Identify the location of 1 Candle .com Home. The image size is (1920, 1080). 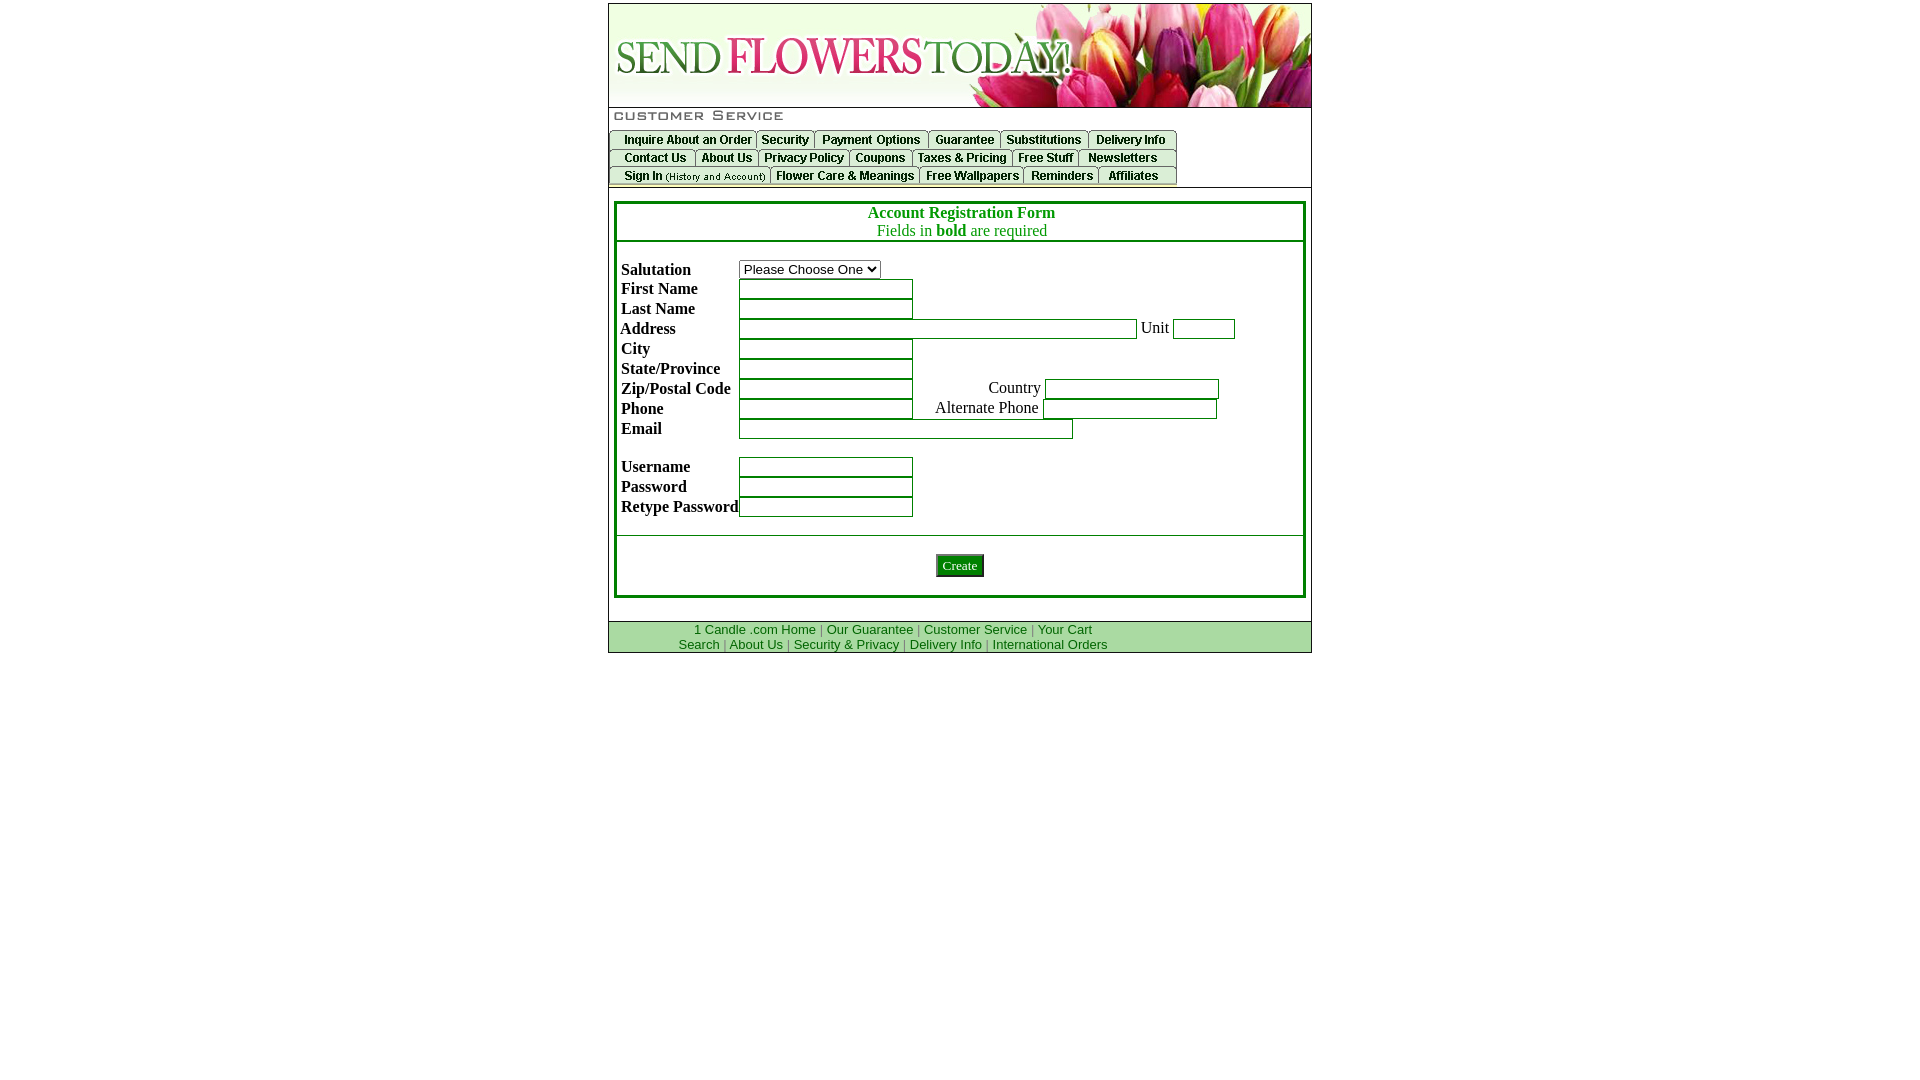
(755, 630).